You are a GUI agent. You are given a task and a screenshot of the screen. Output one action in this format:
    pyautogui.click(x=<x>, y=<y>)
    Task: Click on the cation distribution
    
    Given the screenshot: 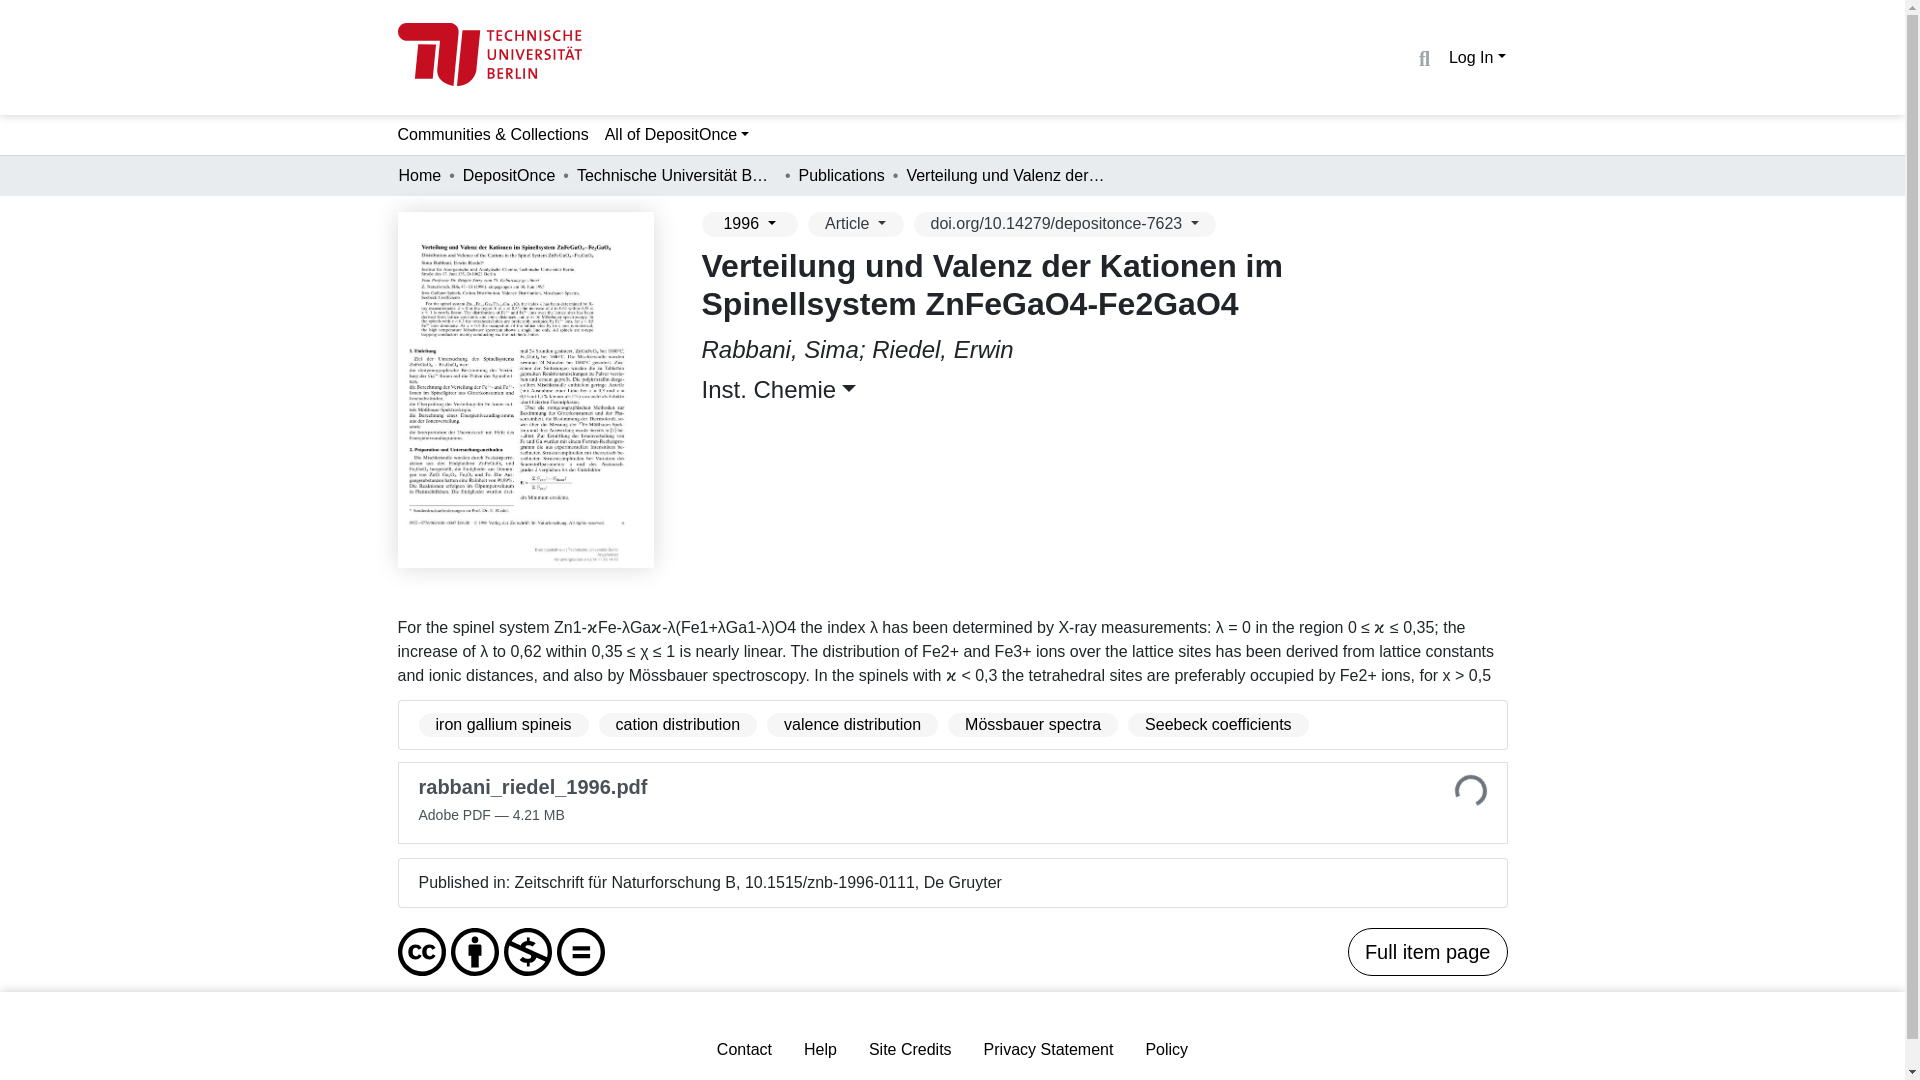 What is the action you would take?
    pyautogui.click(x=678, y=724)
    